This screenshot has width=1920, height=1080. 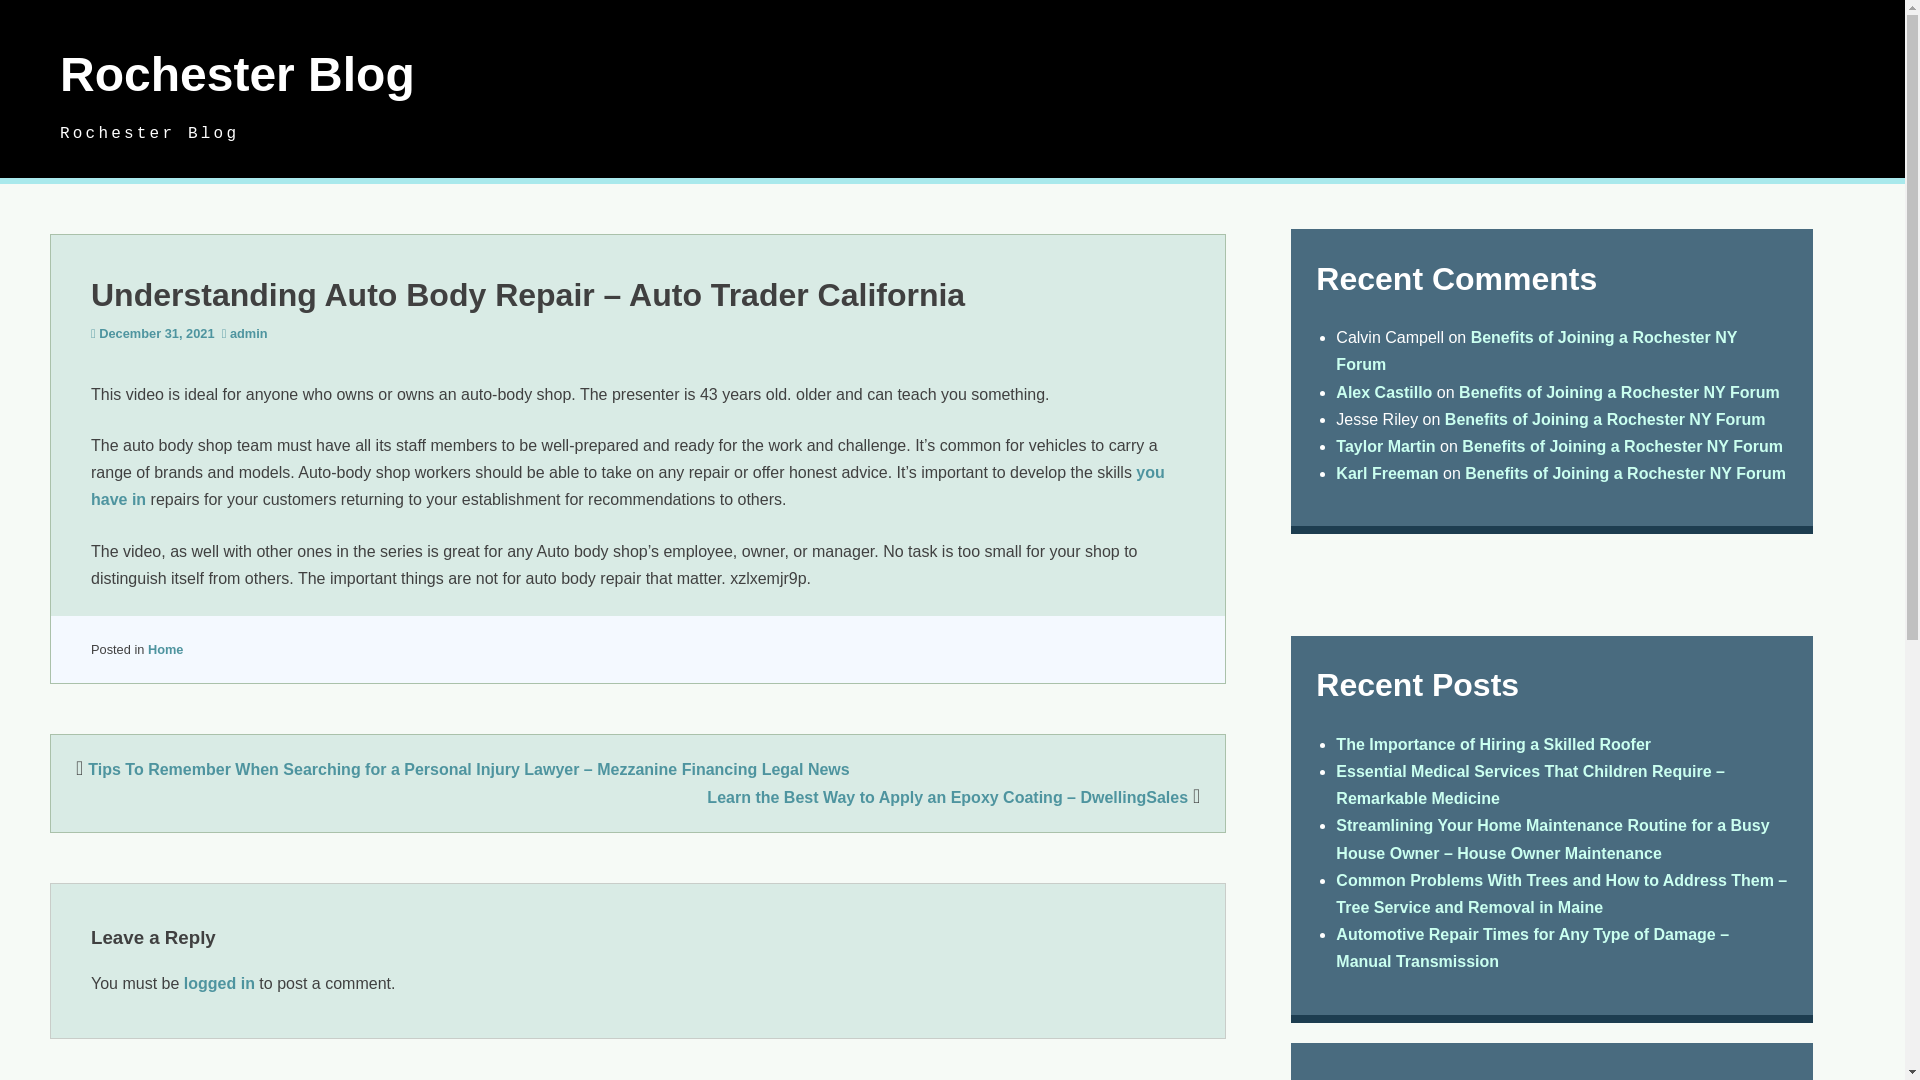 I want to click on Karl Freeman, so click(x=1387, y=473).